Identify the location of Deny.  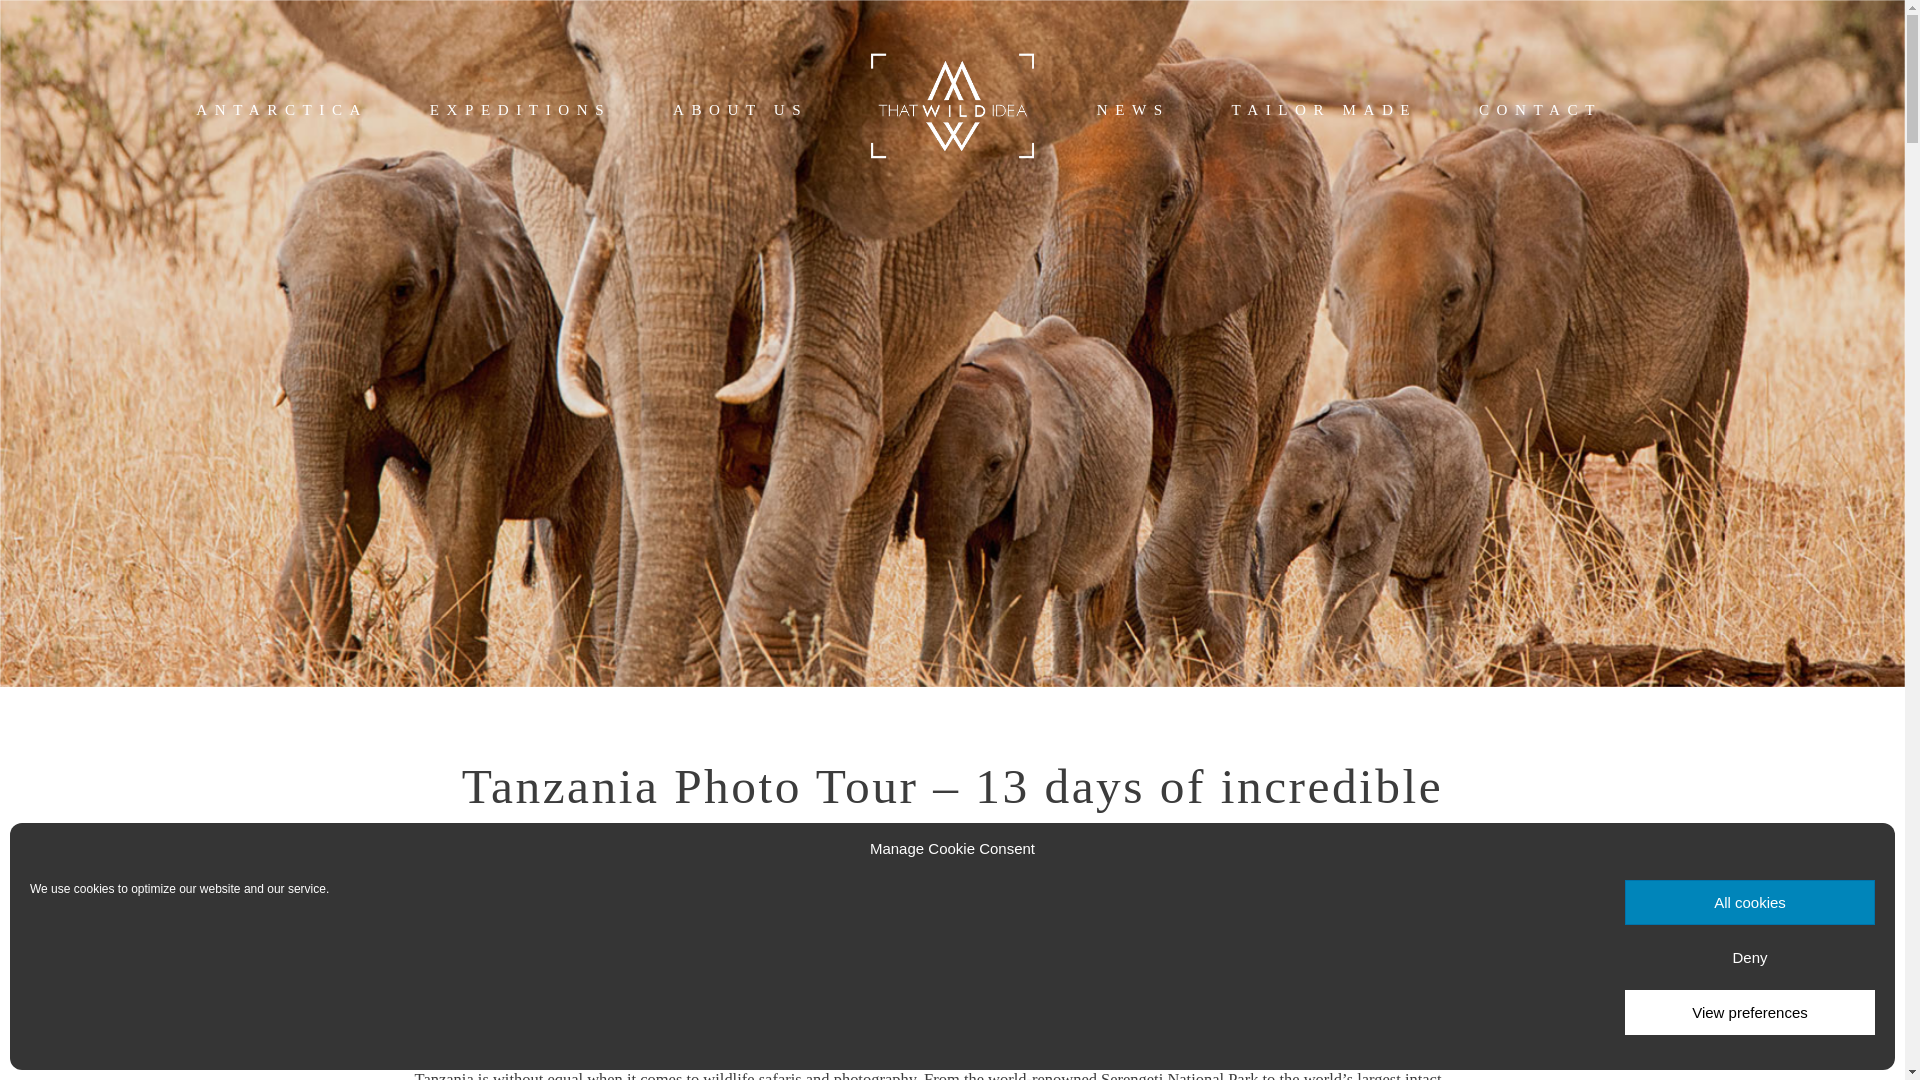
(1750, 957).